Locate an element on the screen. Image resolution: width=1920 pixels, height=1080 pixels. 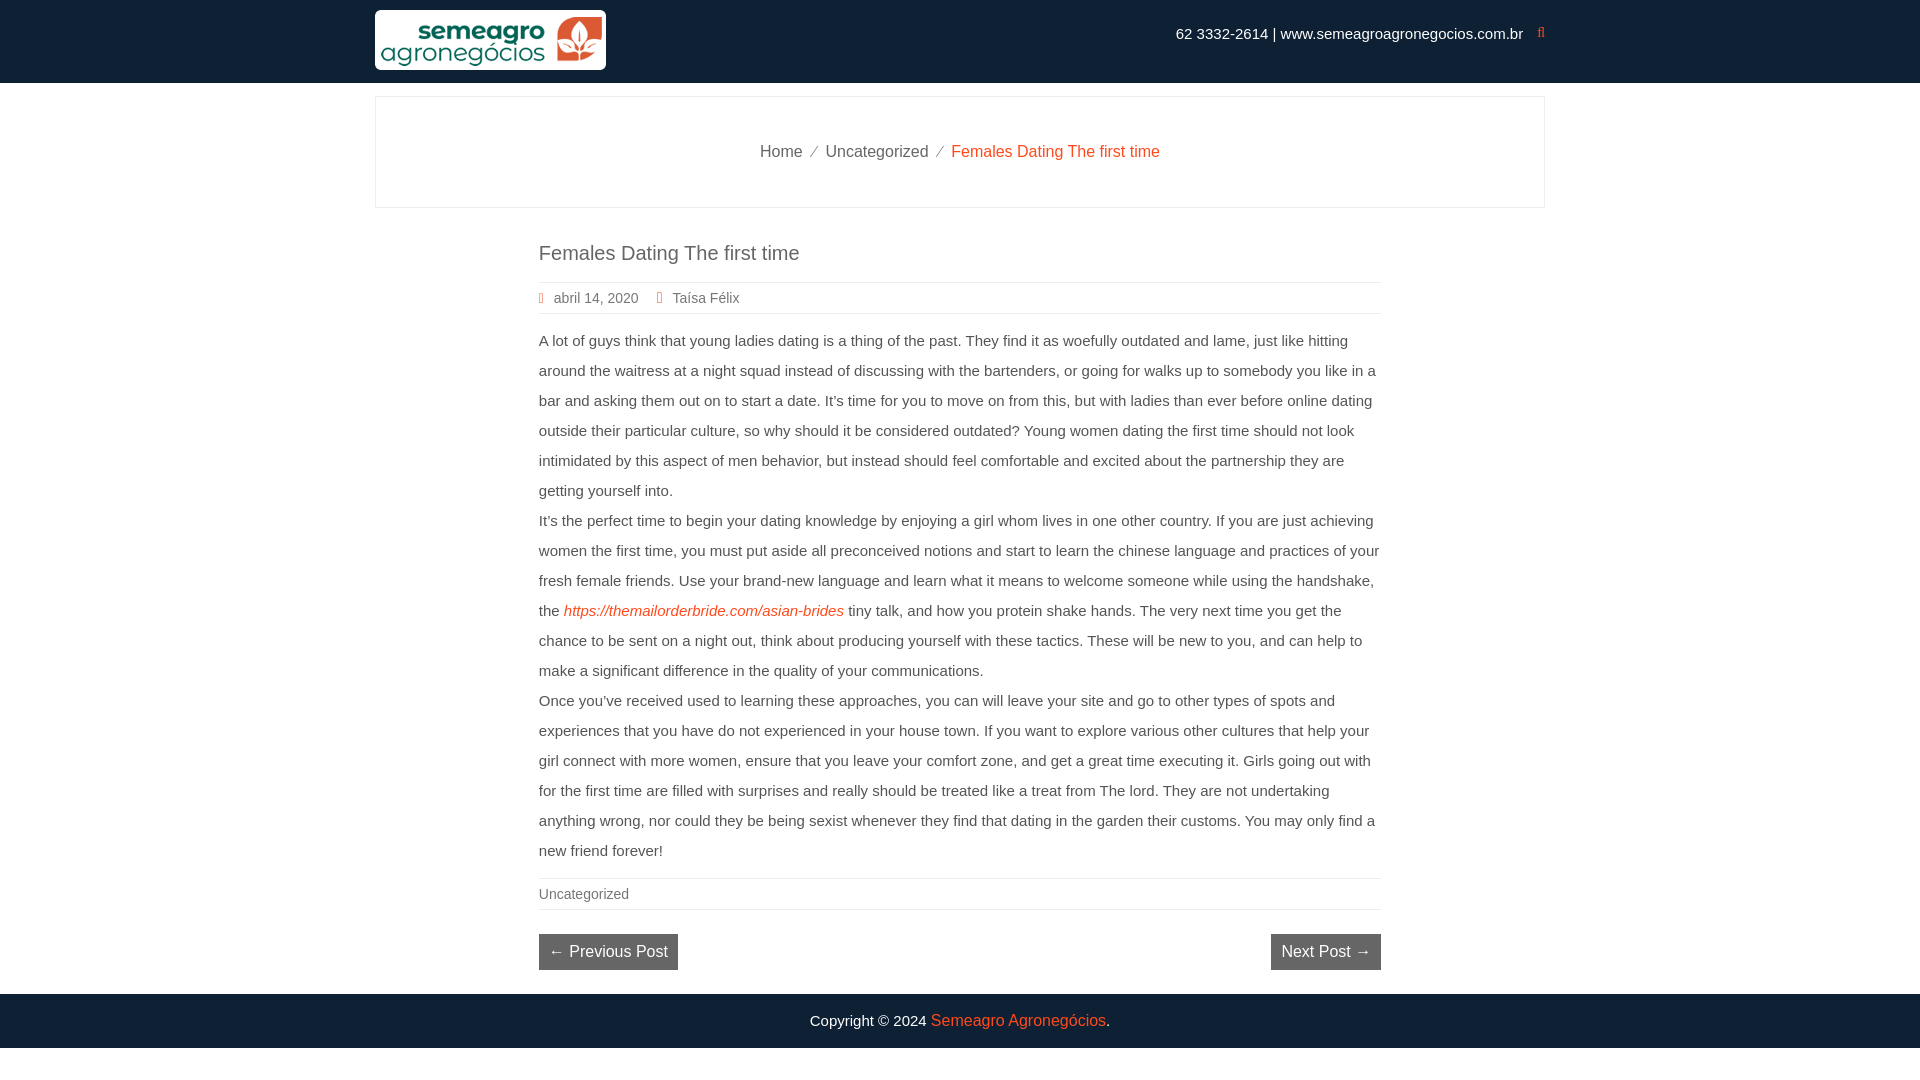
Home is located at coordinates (781, 150).